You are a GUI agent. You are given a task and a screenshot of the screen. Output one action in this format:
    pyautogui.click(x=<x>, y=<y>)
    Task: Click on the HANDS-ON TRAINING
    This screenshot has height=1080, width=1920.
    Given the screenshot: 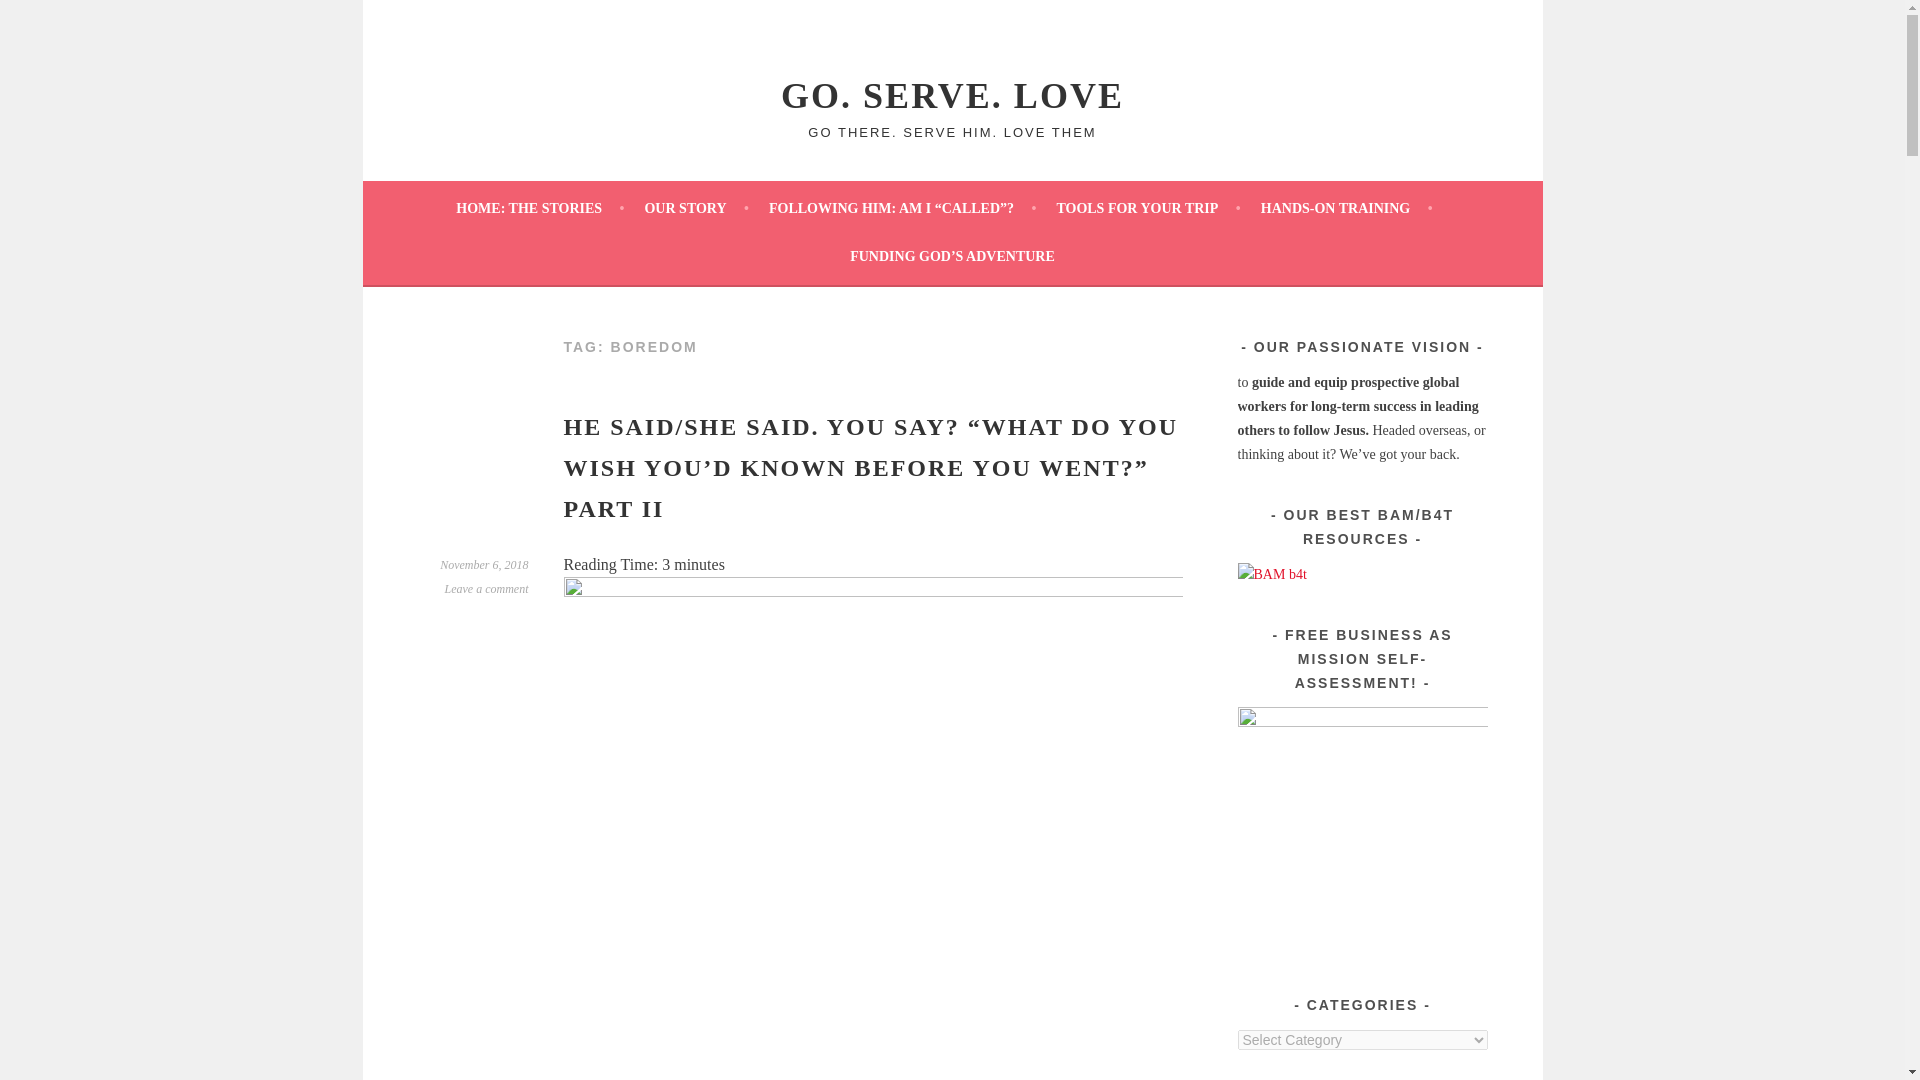 What is the action you would take?
    pyautogui.click(x=1346, y=208)
    